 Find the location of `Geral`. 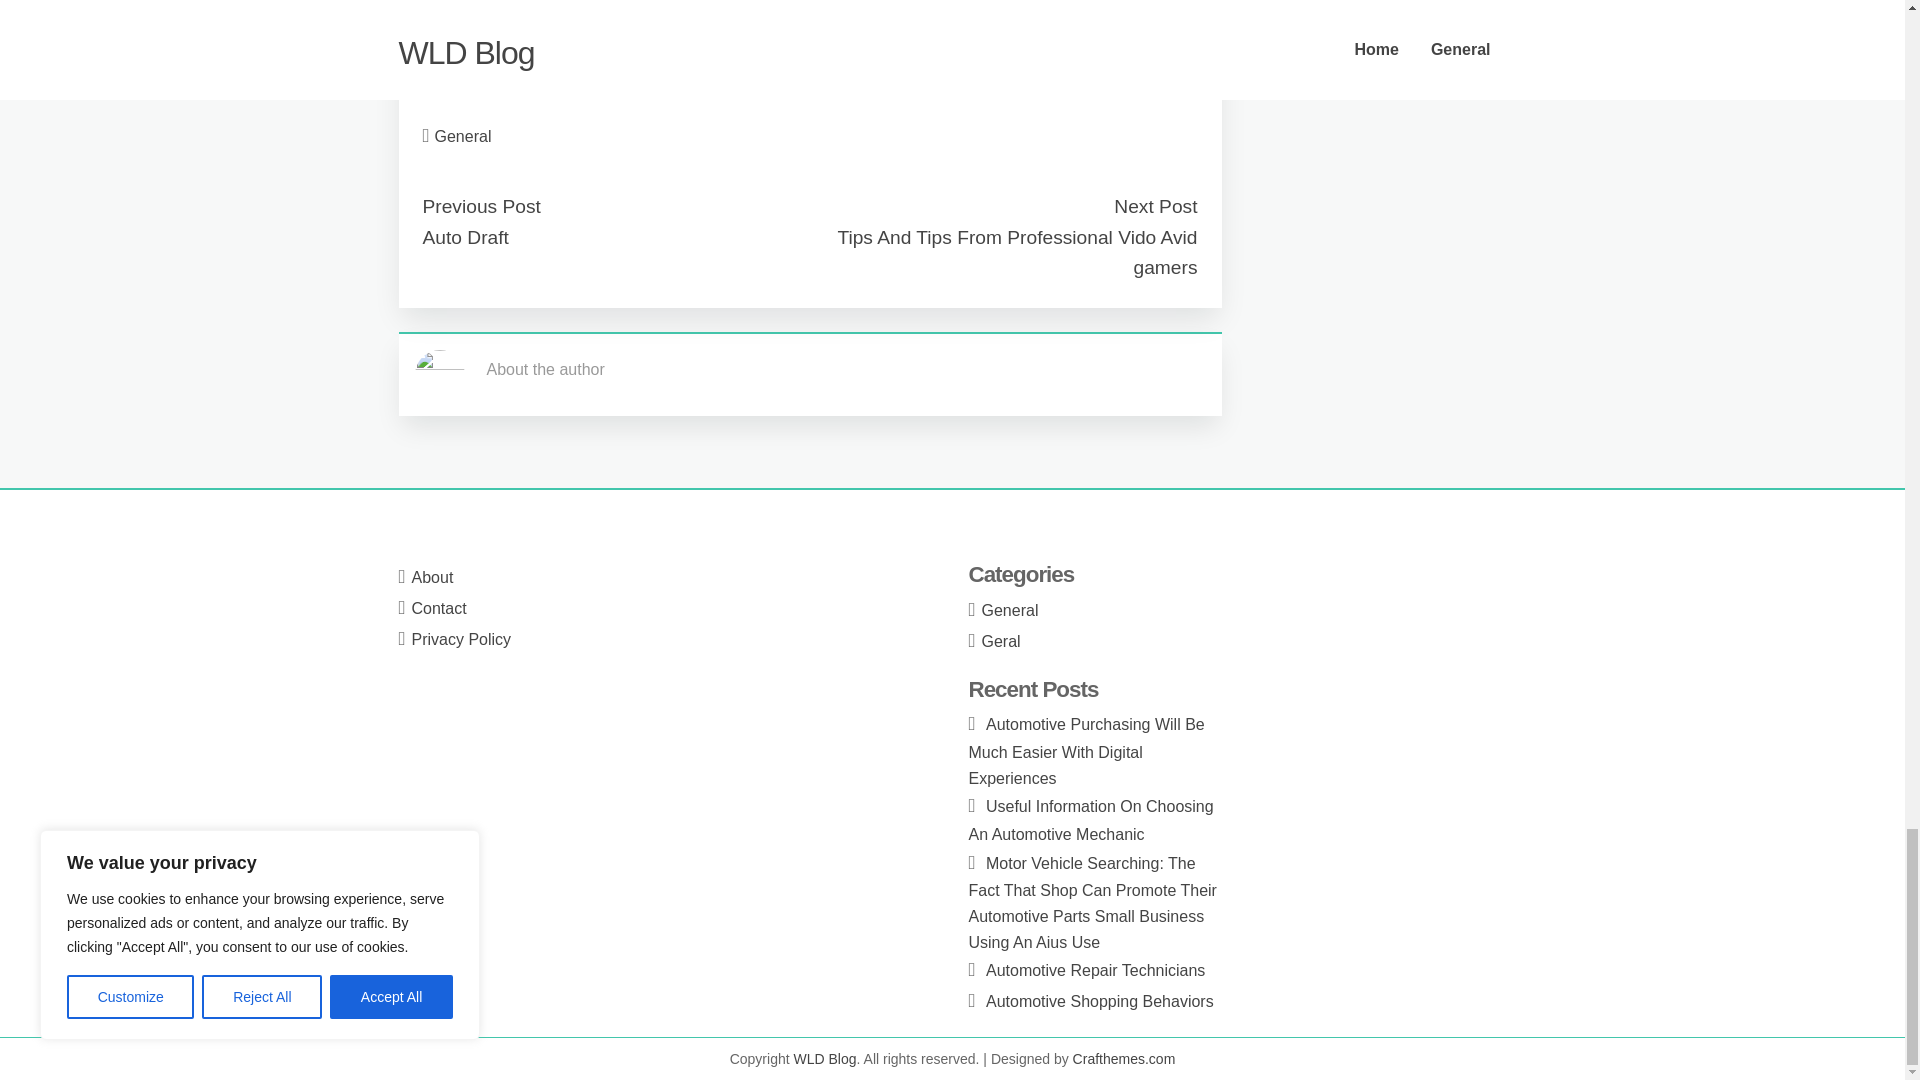

Geral is located at coordinates (1001, 641).